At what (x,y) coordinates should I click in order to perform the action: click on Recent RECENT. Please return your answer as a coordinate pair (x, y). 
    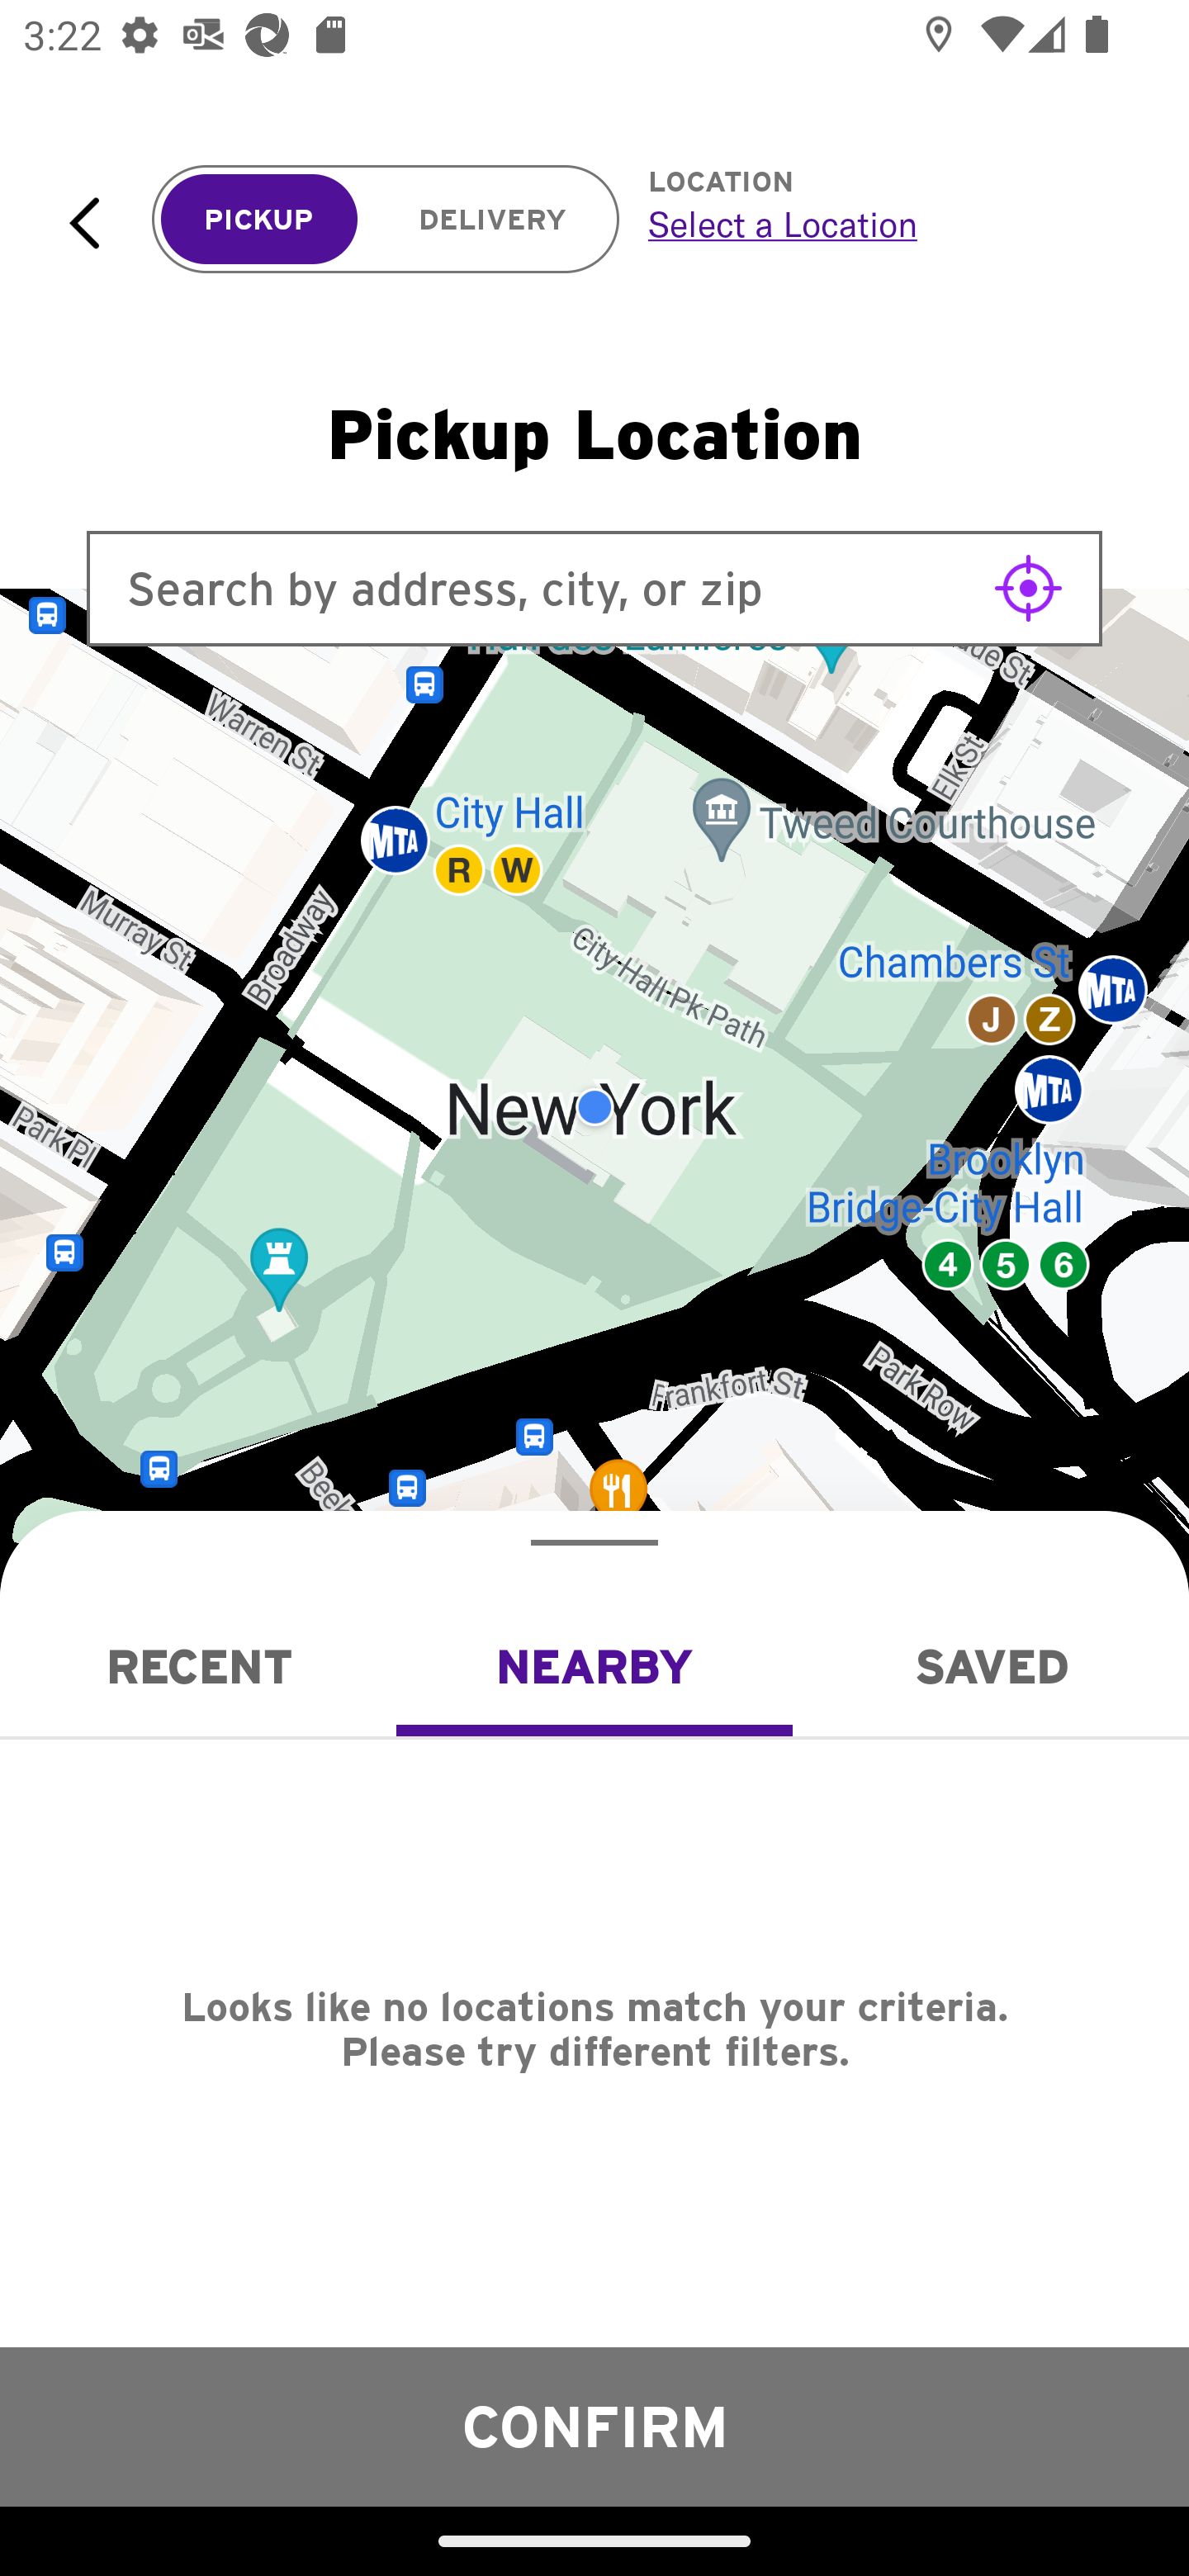
    Looking at the image, I should click on (198, 1666).